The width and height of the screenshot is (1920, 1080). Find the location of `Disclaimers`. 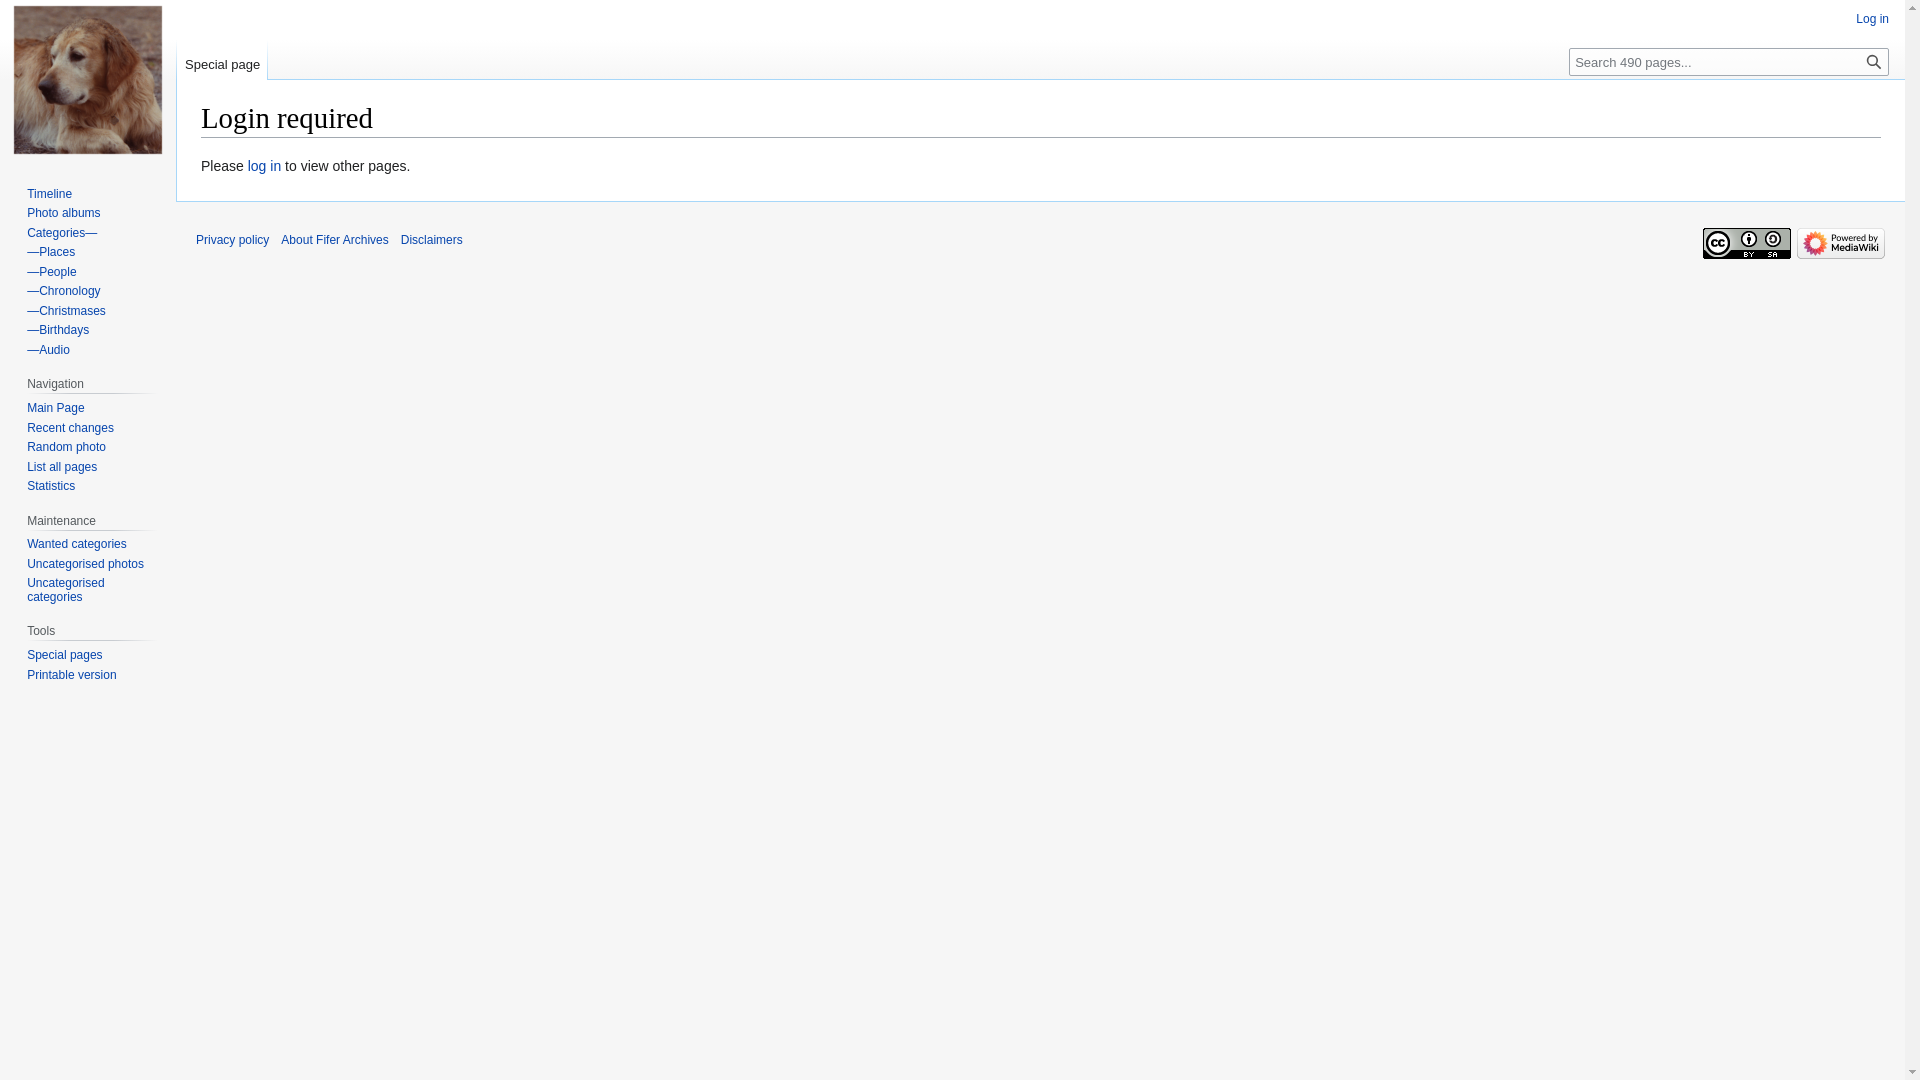

Disclaimers is located at coordinates (432, 240).